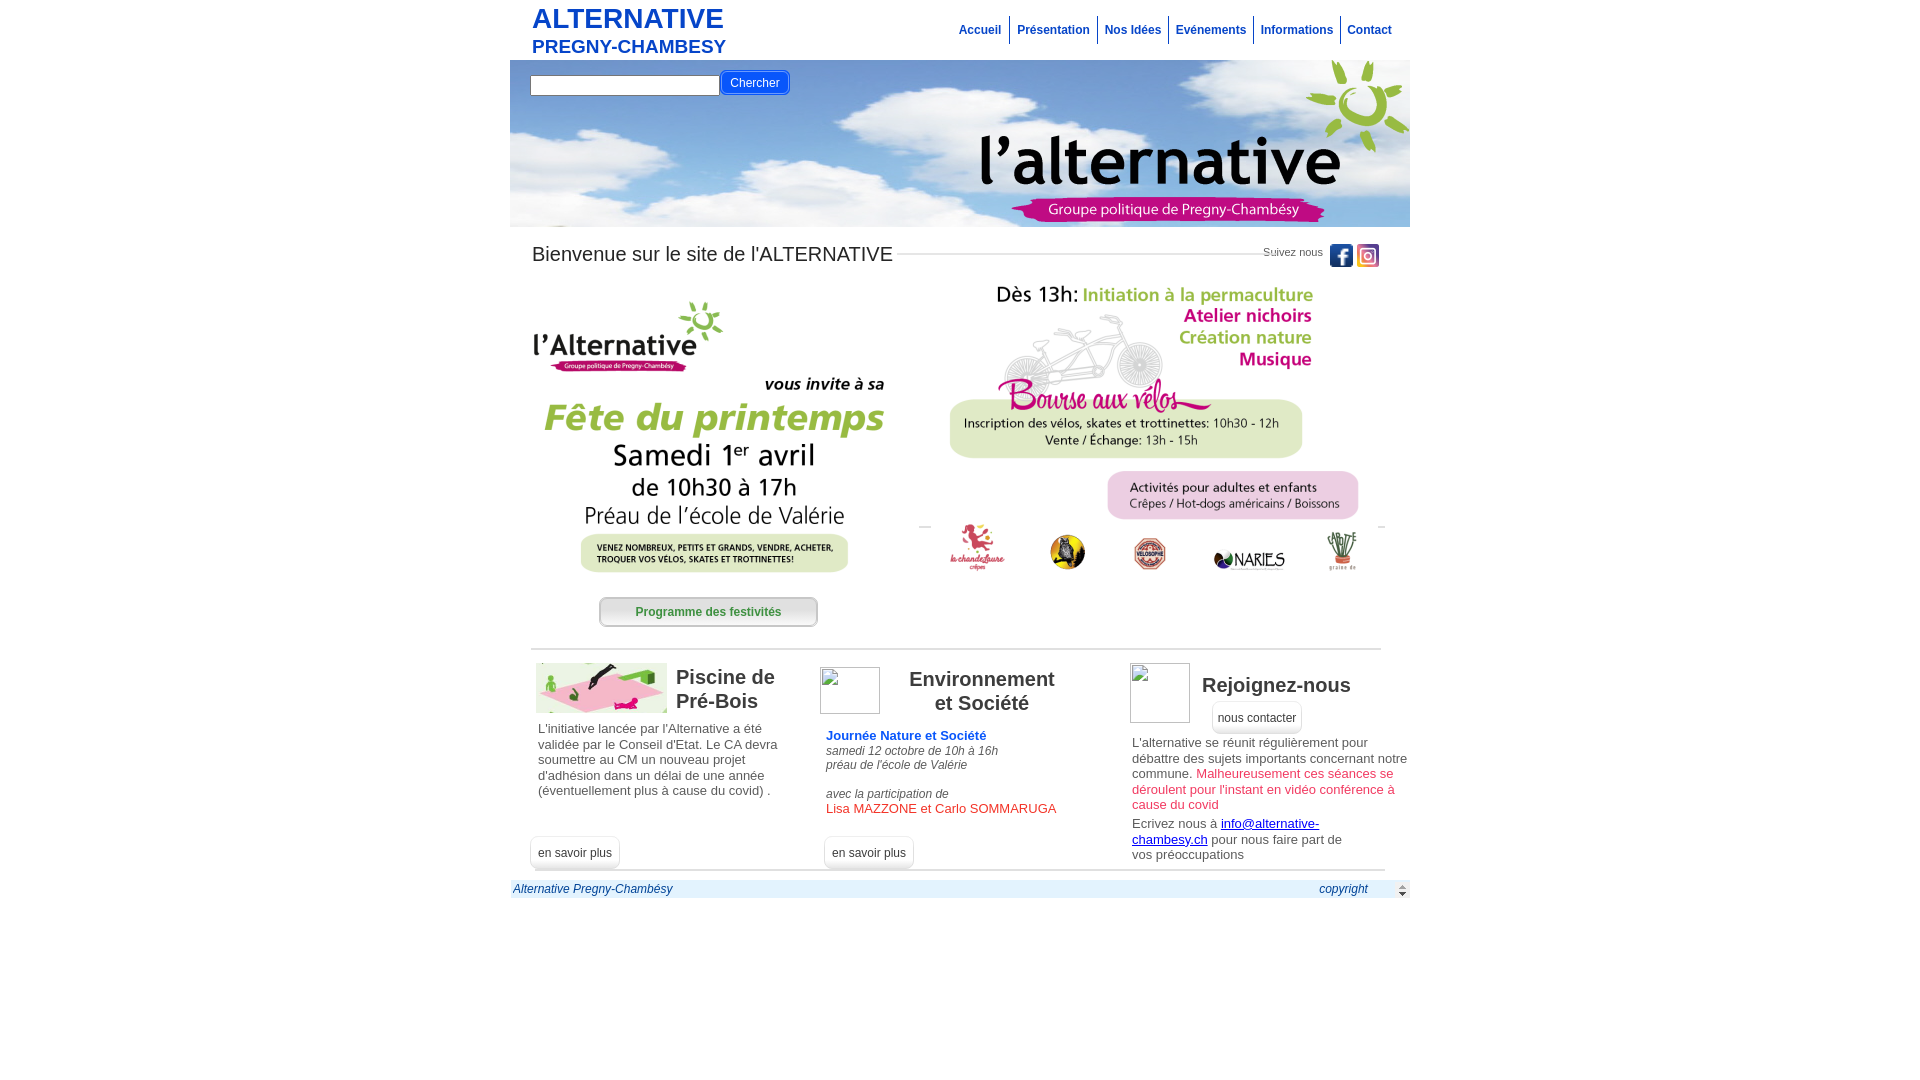 The width and height of the screenshot is (1920, 1080). What do you see at coordinates (575, 853) in the screenshot?
I see `en savoir plus` at bounding box center [575, 853].